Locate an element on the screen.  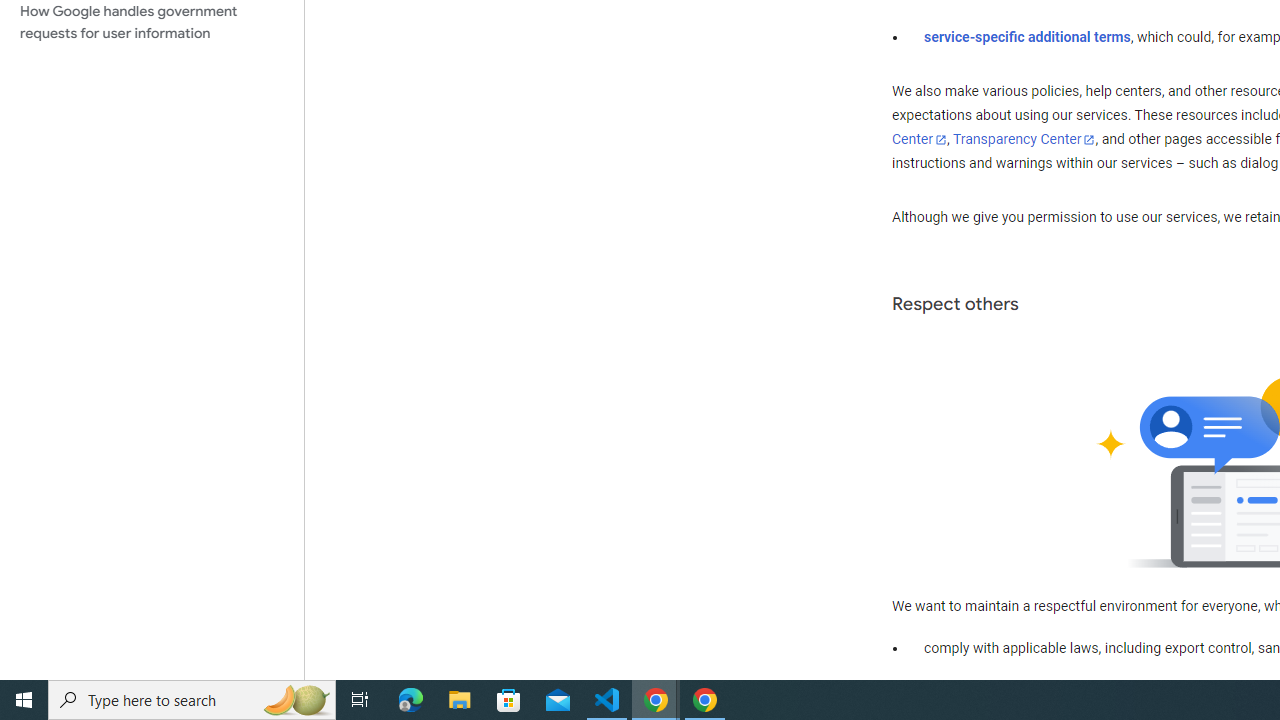
Transparency Center is located at coordinates (1024, 140).